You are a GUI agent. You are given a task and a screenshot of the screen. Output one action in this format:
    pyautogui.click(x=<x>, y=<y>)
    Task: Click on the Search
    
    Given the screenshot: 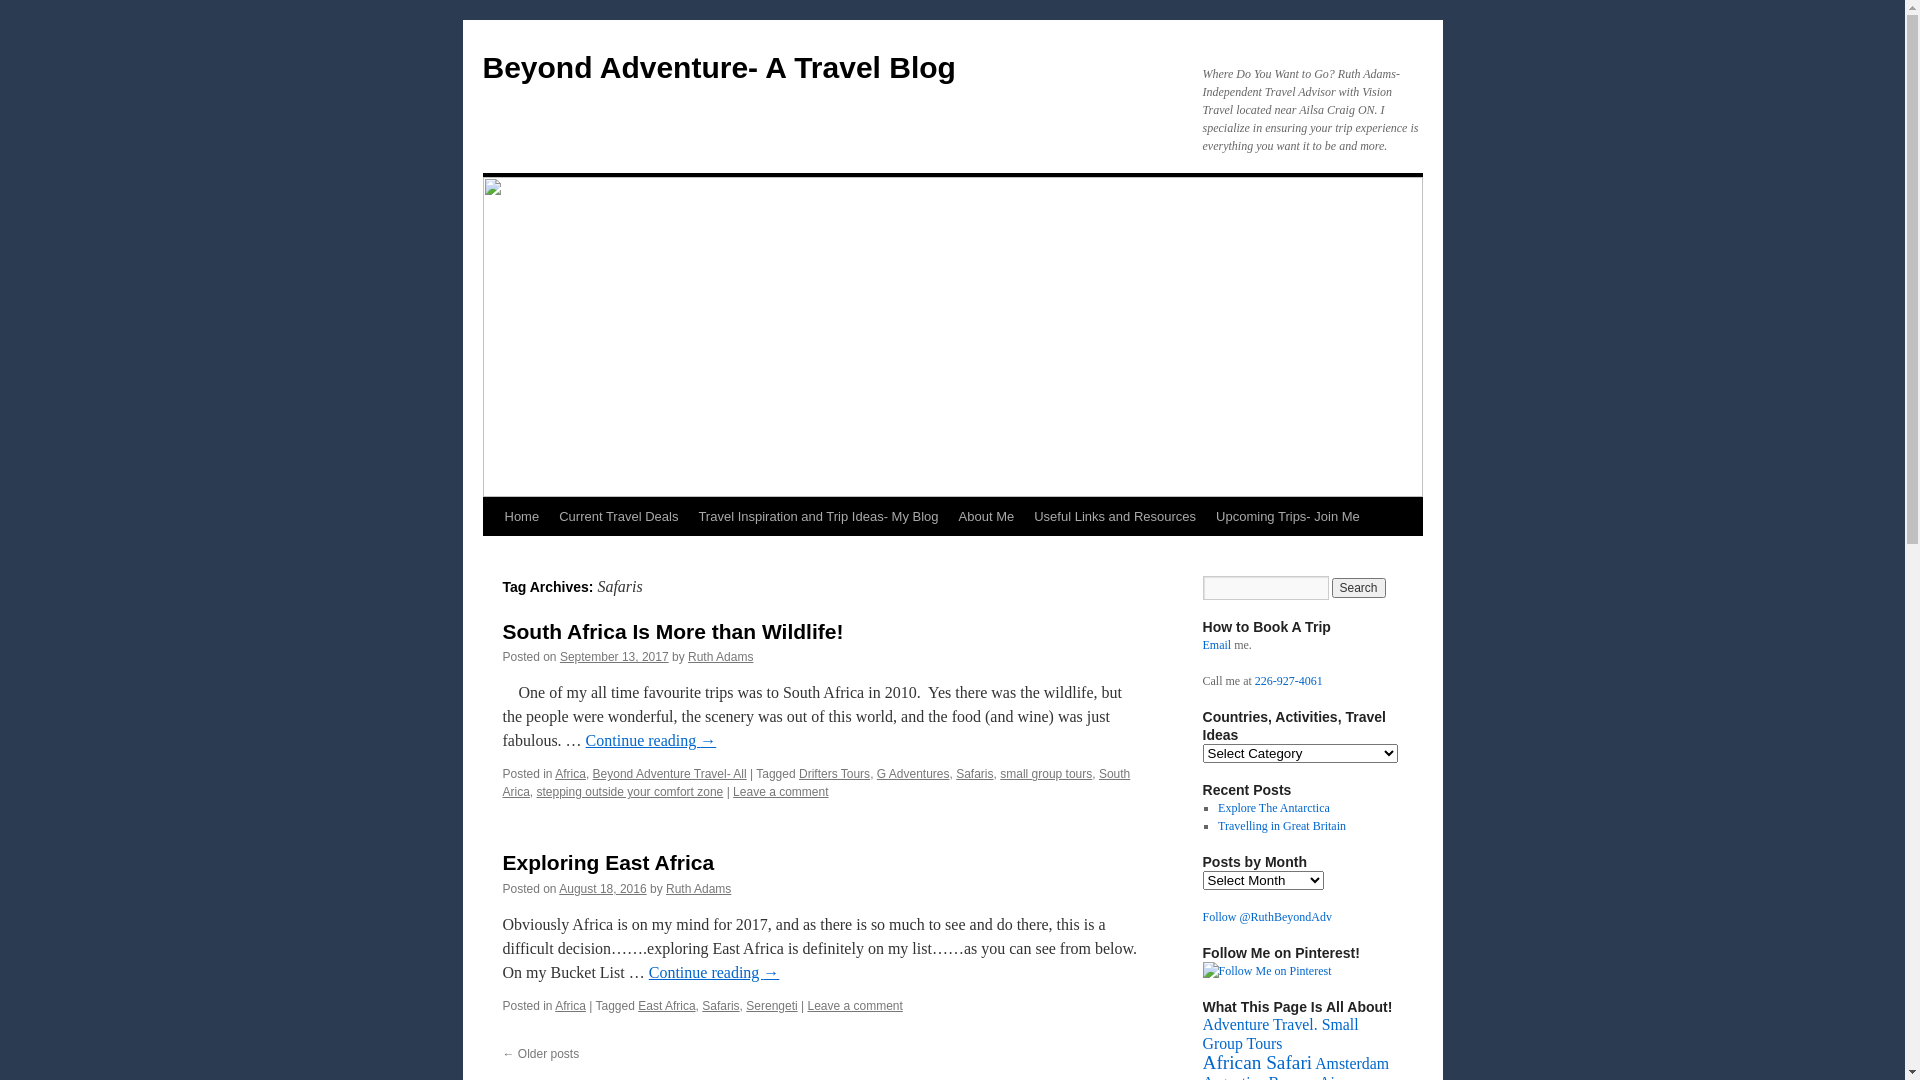 What is the action you would take?
    pyautogui.click(x=1359, y=588)
    